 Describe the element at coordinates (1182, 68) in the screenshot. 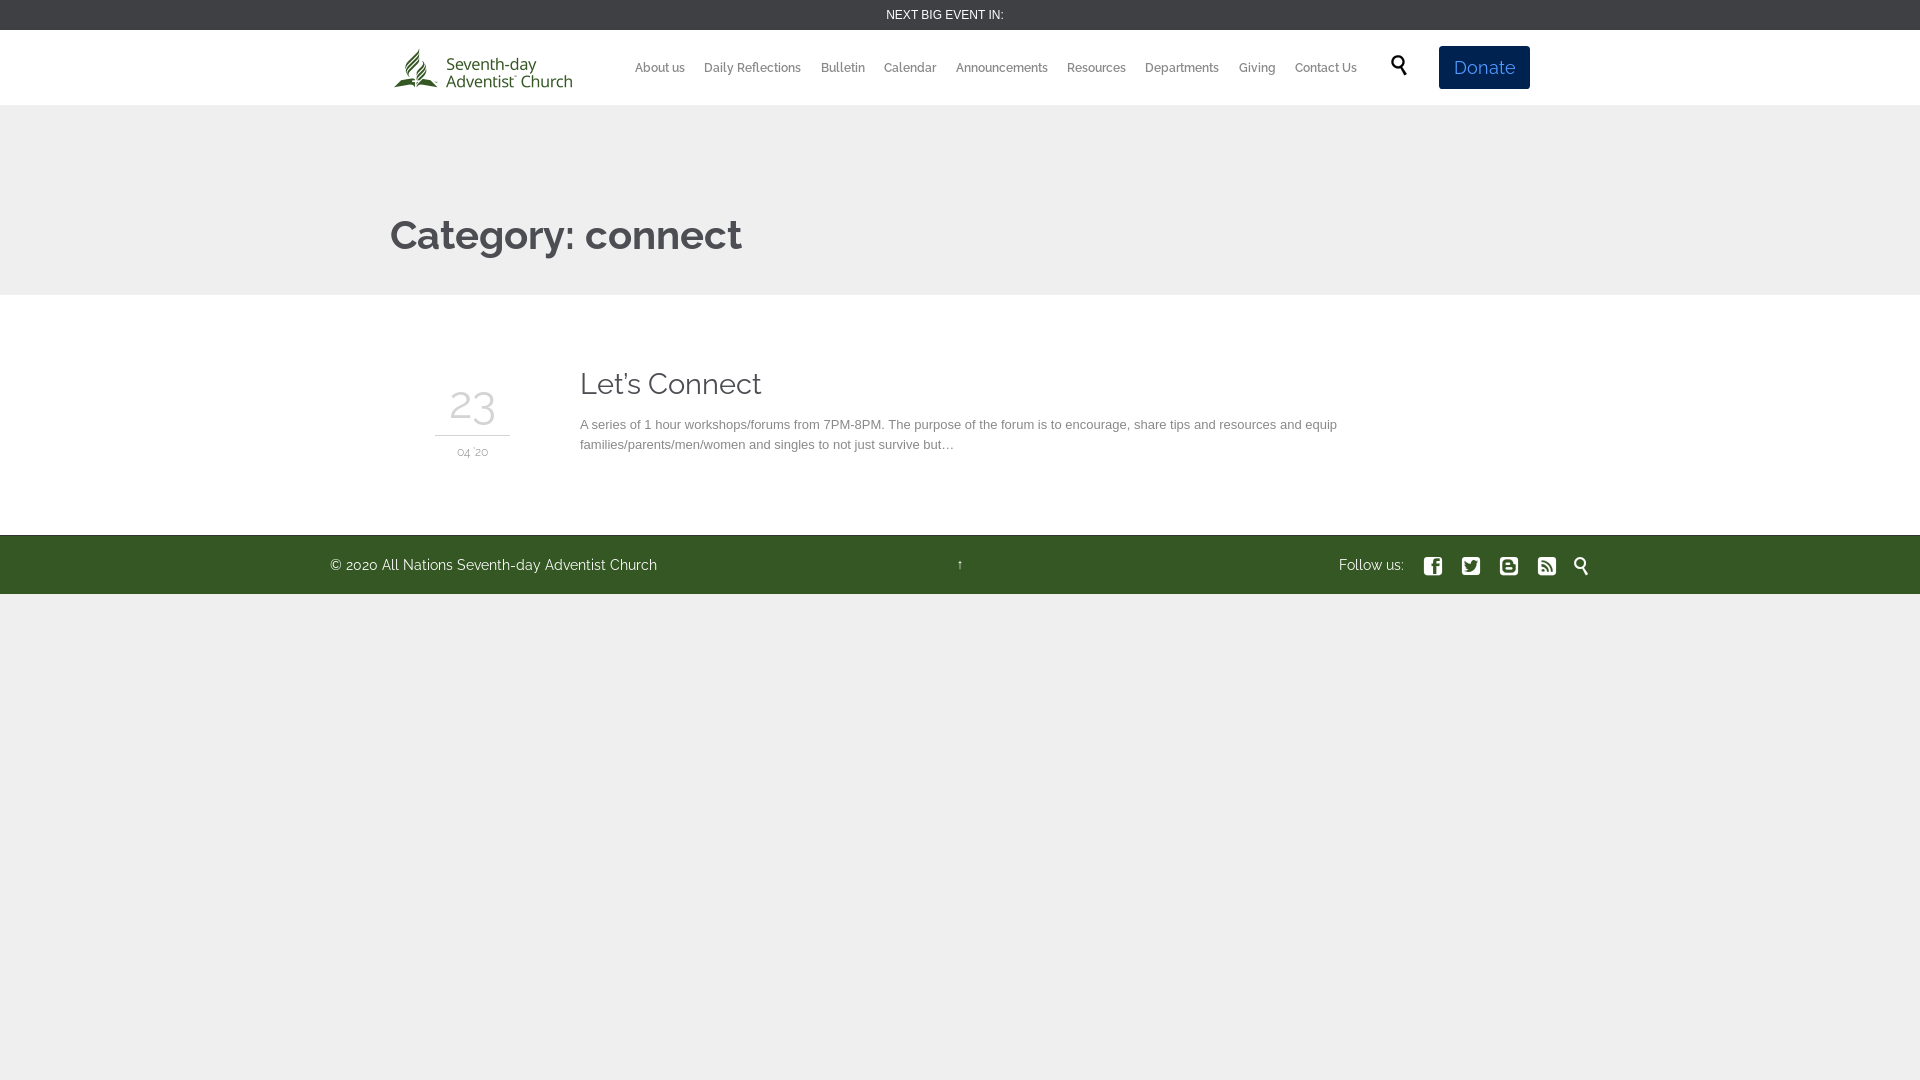

I see `Departments` at that location.